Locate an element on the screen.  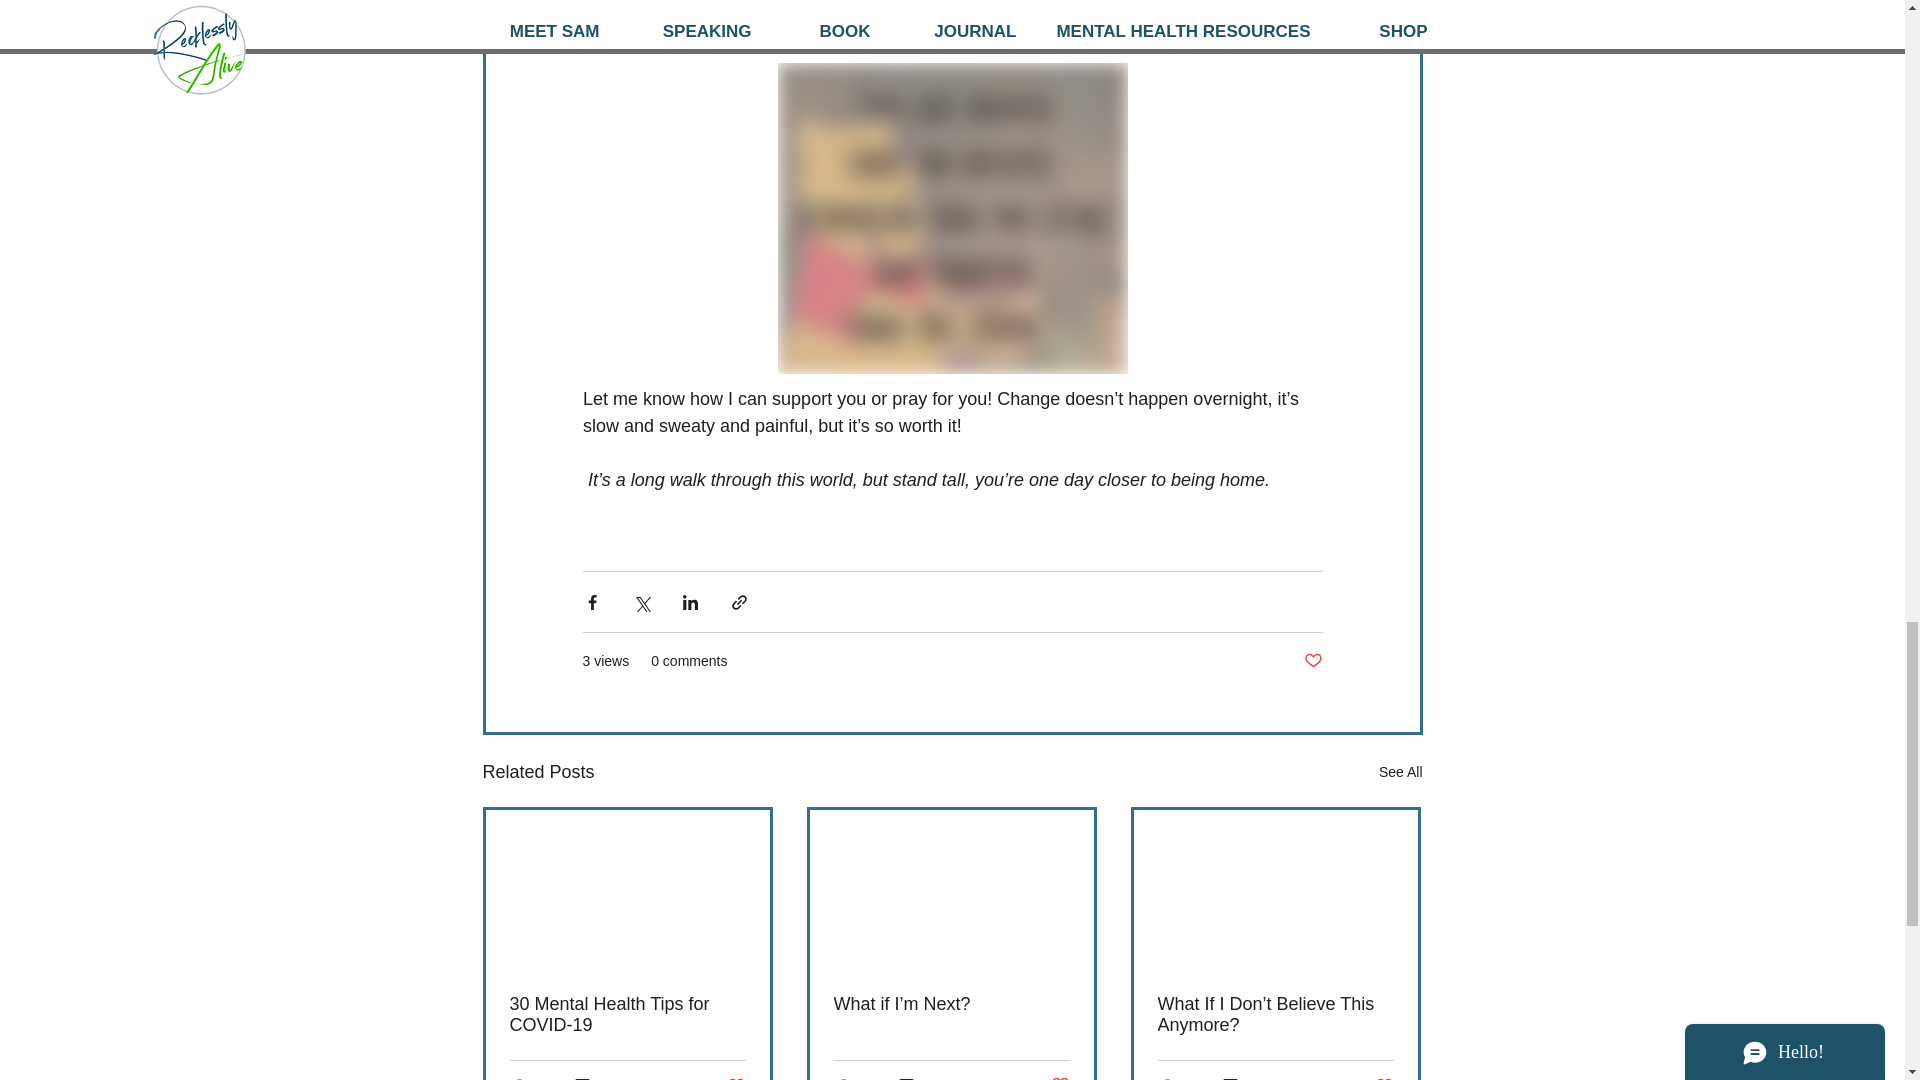
Post not marked as liked is located at coordinates (1378, 1078).